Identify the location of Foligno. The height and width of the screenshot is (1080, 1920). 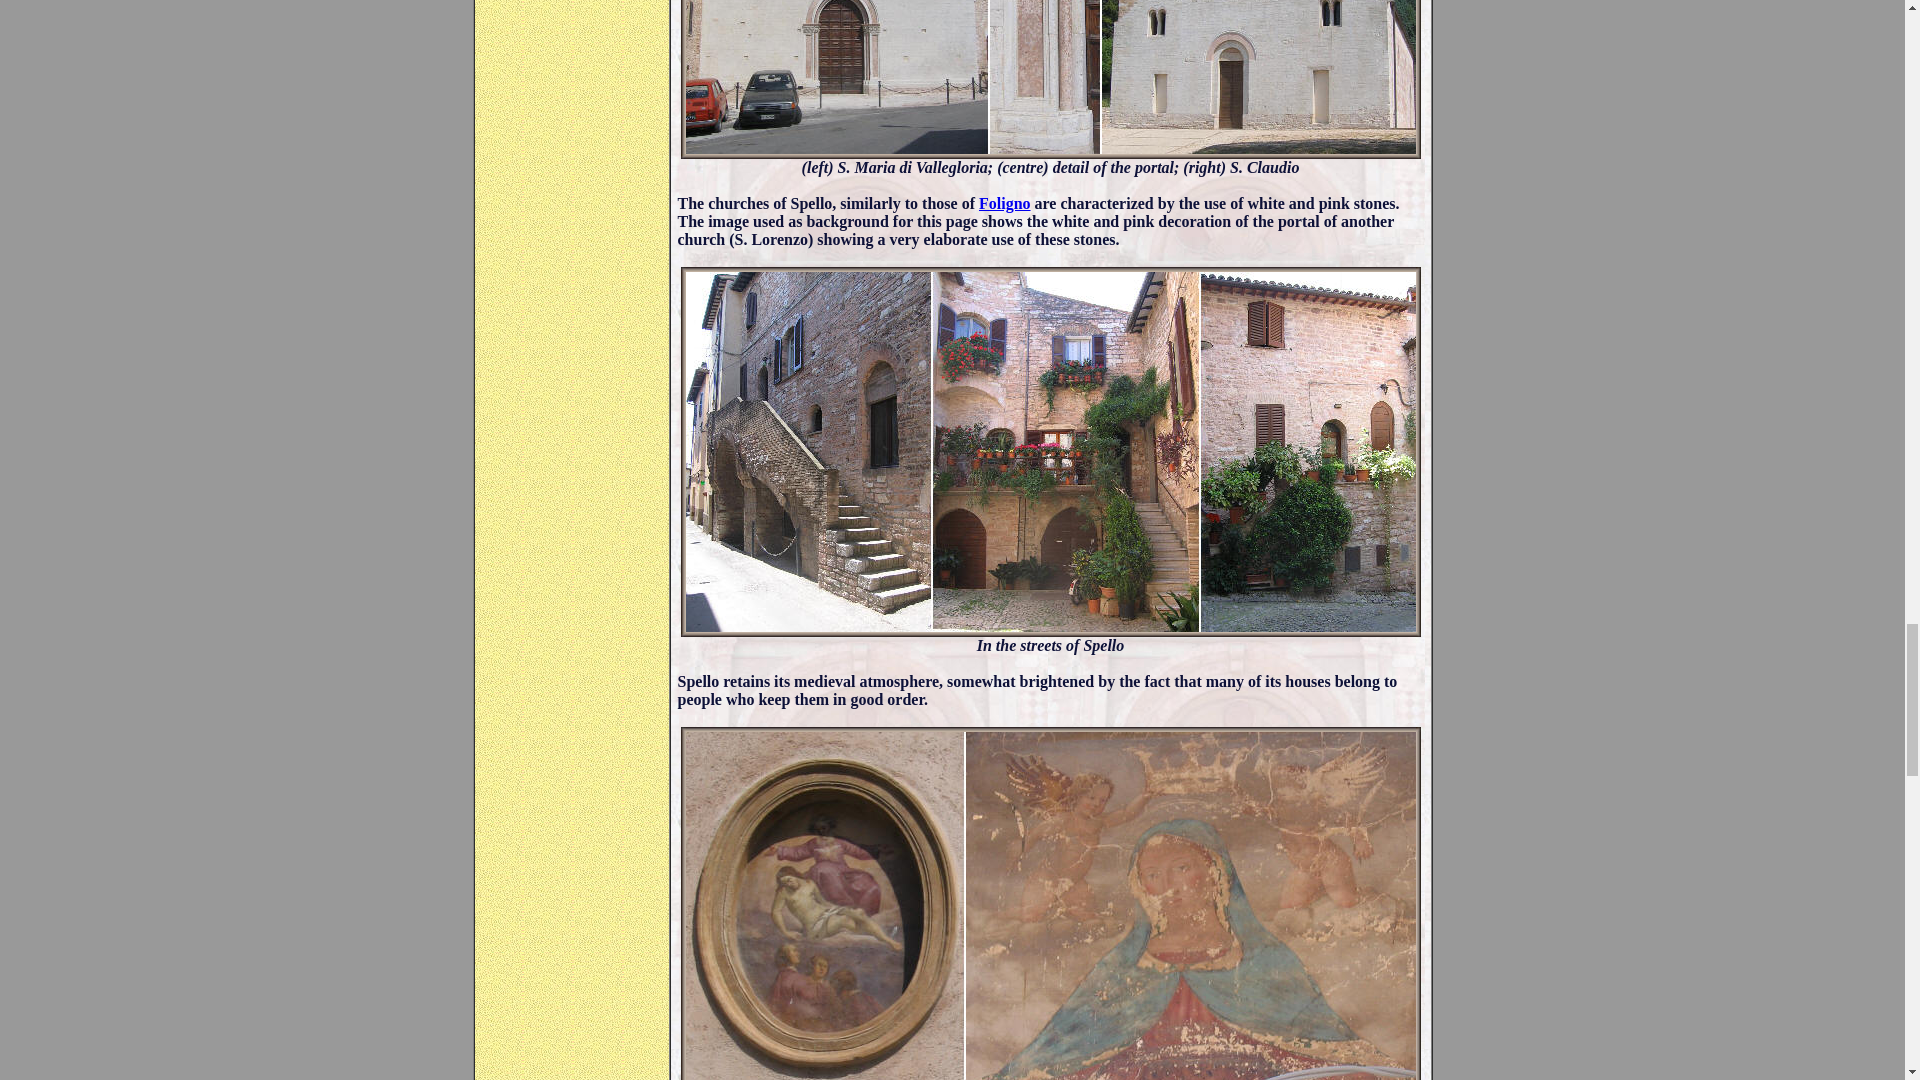
(1005, 203).